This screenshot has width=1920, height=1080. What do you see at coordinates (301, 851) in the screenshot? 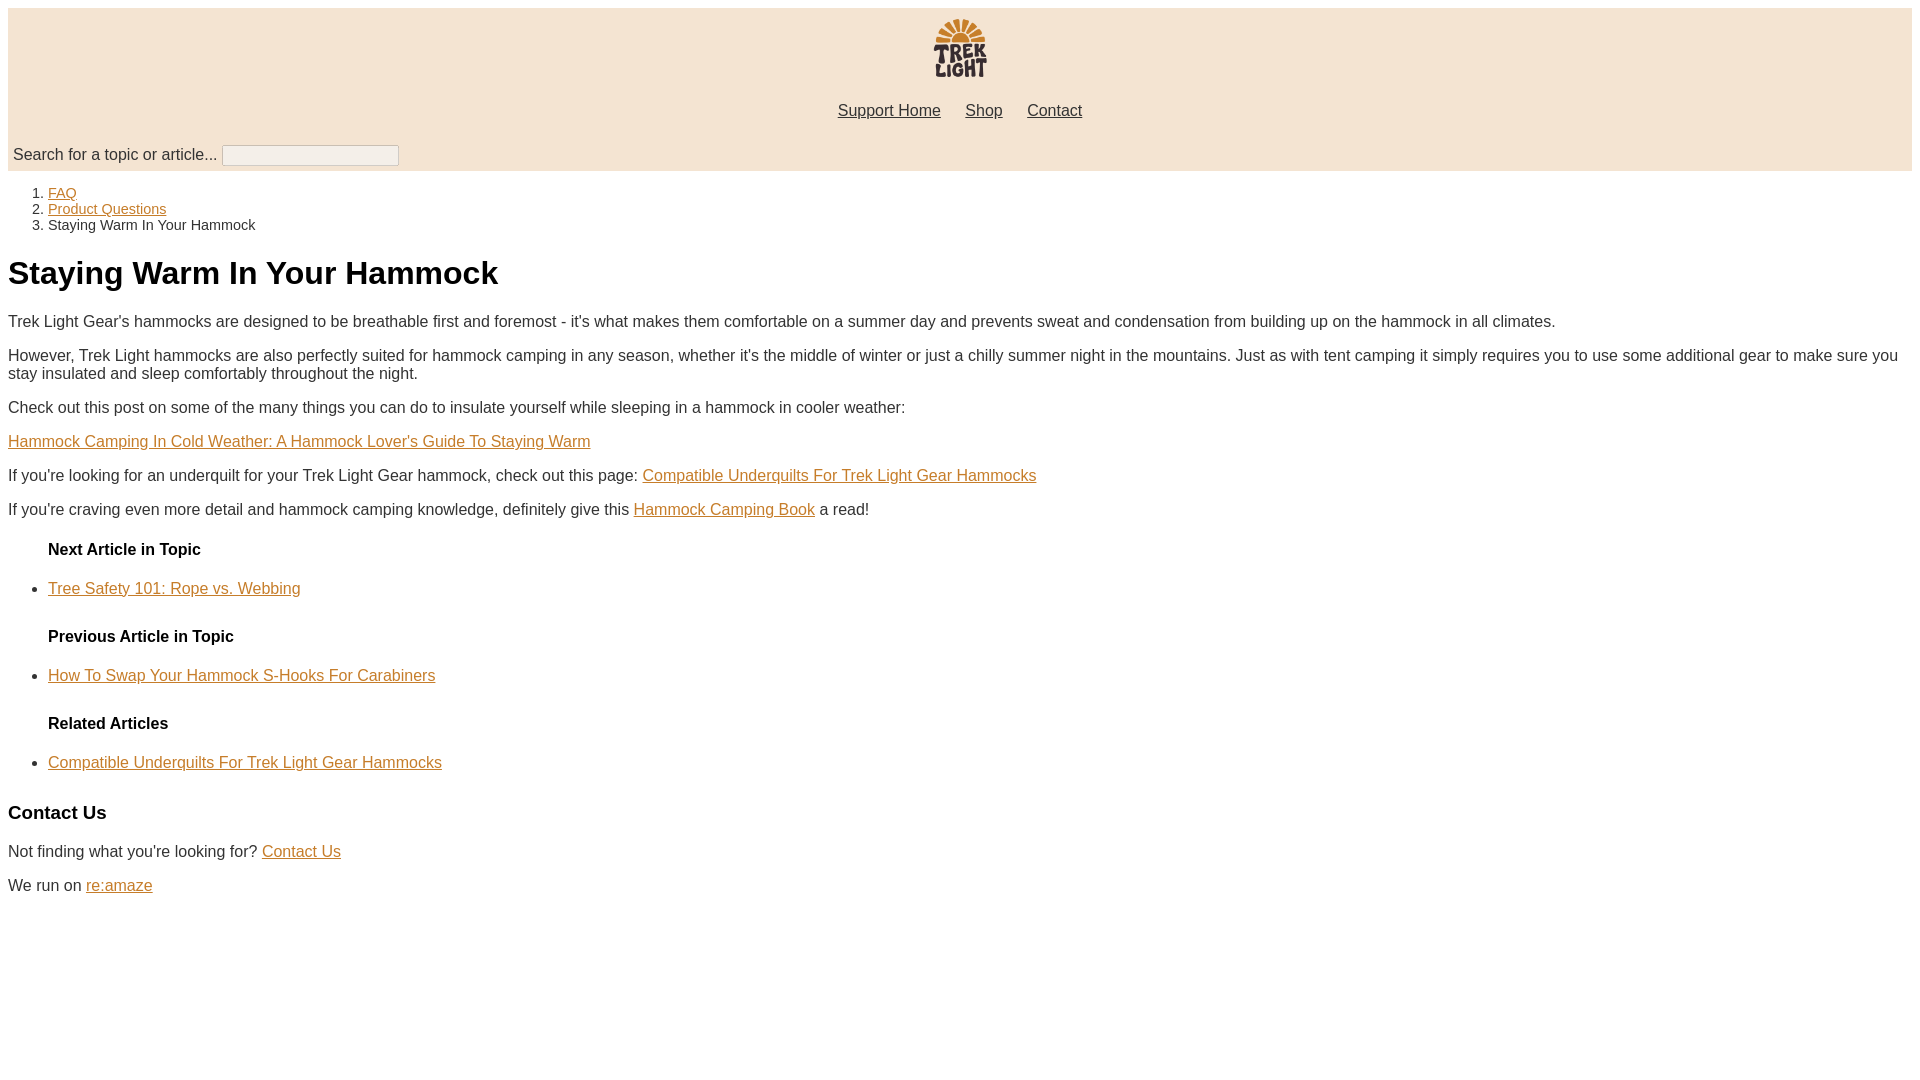
I see `Contact Us` at bounding box center [301, 851].